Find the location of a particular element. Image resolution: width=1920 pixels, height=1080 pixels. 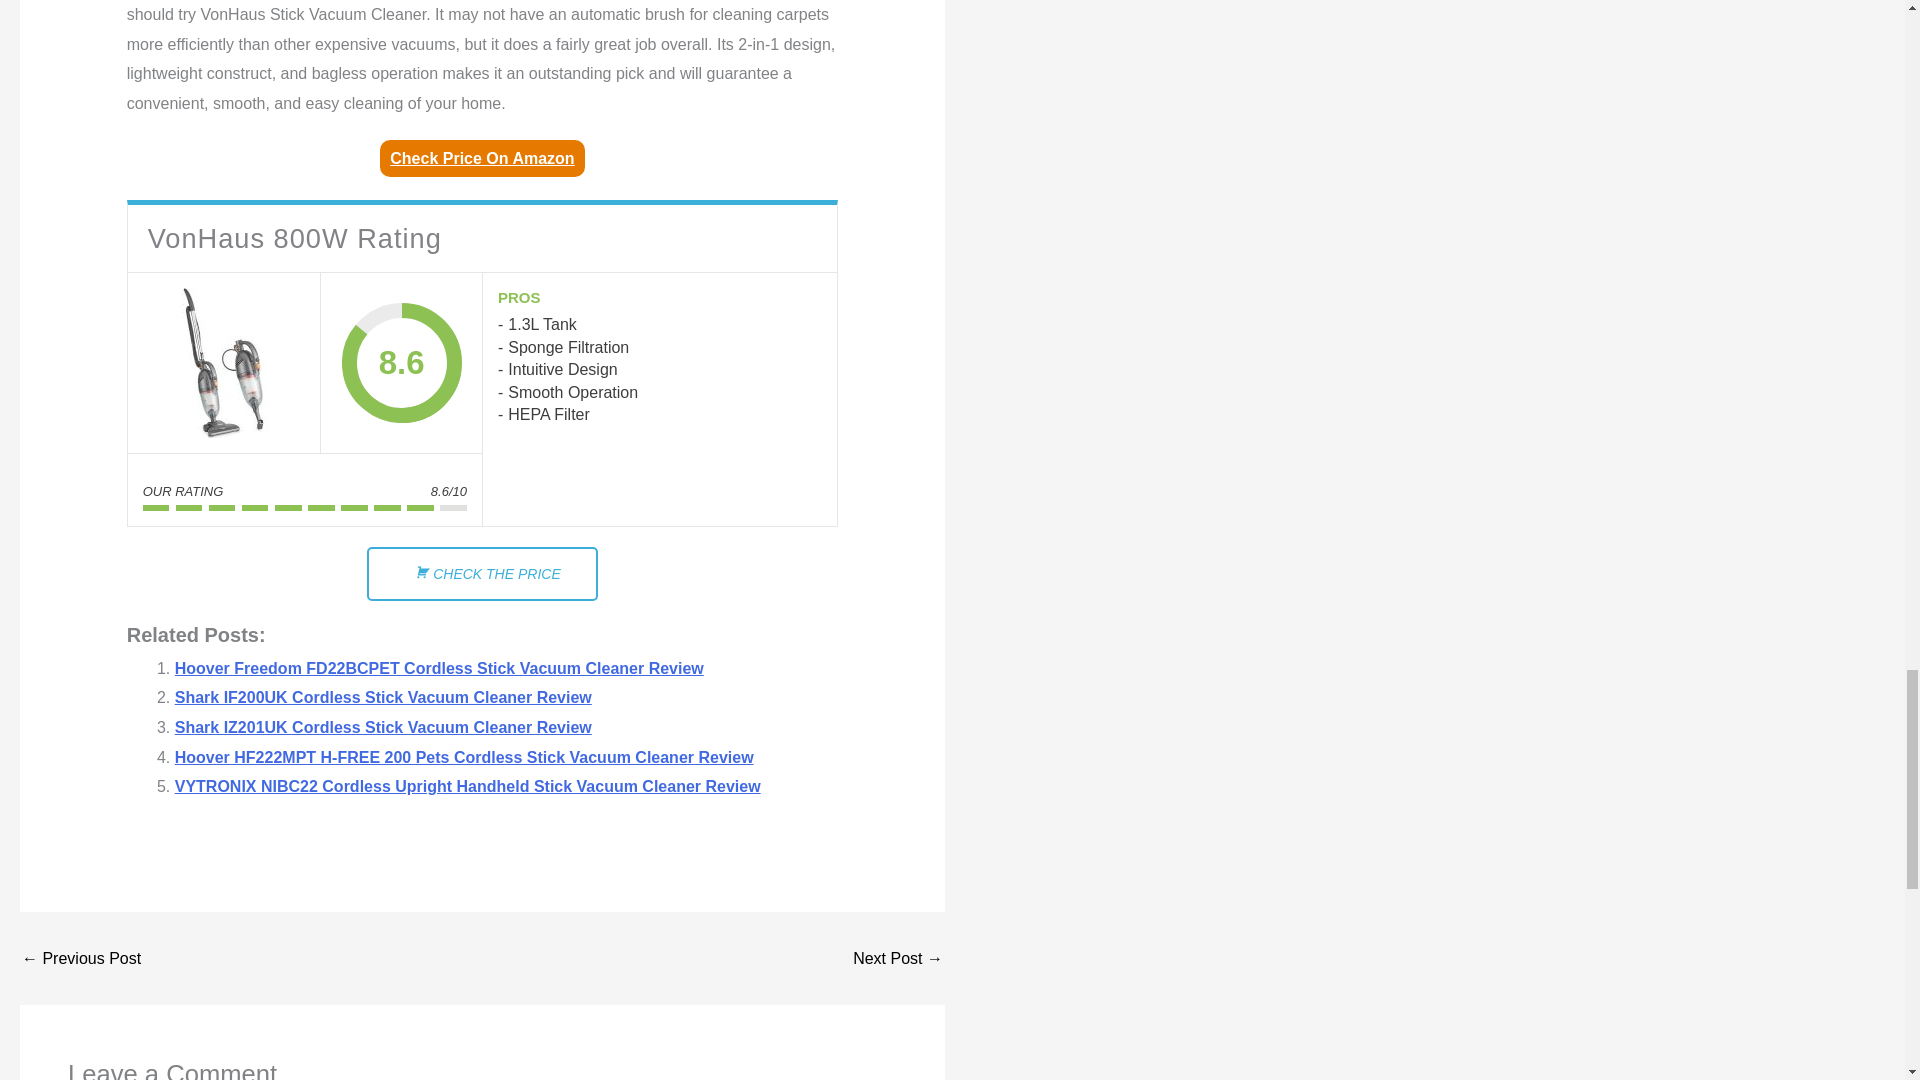

Check Price On Amazon is located at coordinates (482, 158).